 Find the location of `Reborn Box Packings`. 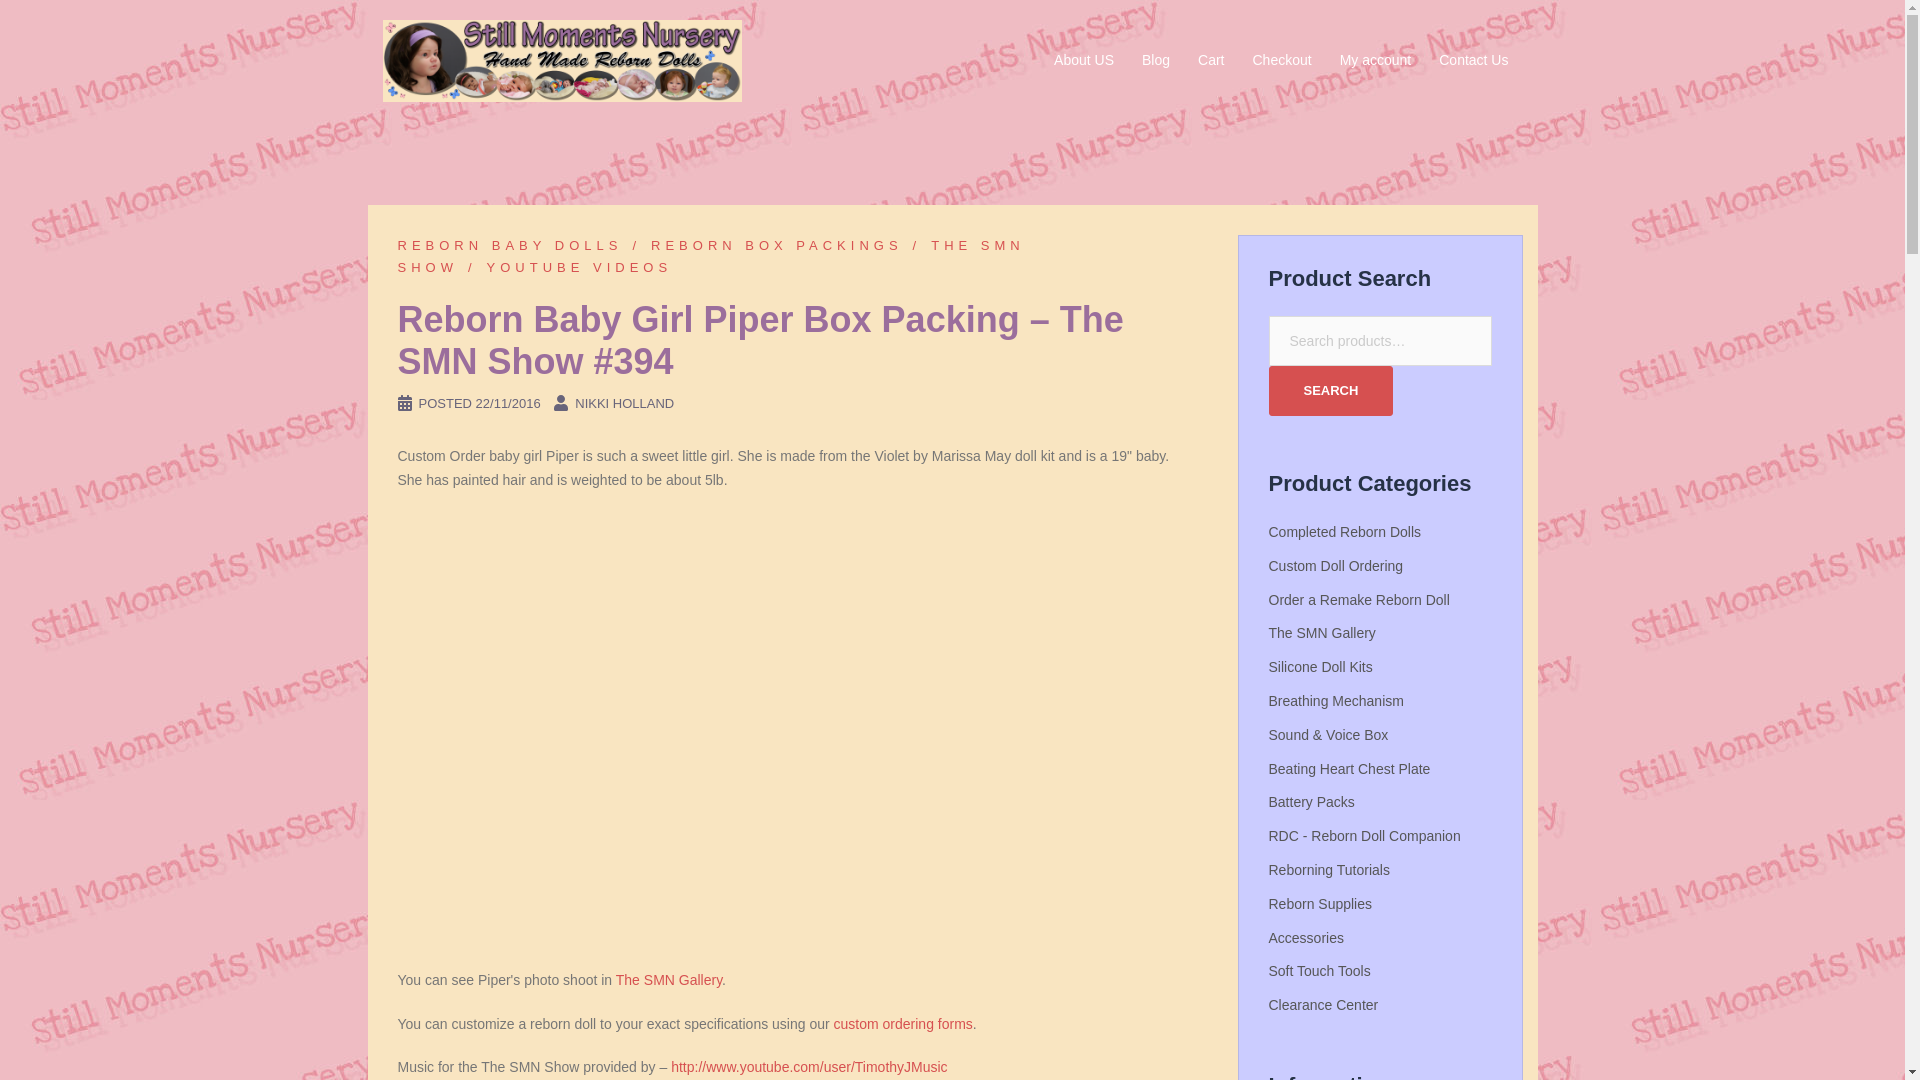

Reborn Box Packings is located at coordinates (762, 244).